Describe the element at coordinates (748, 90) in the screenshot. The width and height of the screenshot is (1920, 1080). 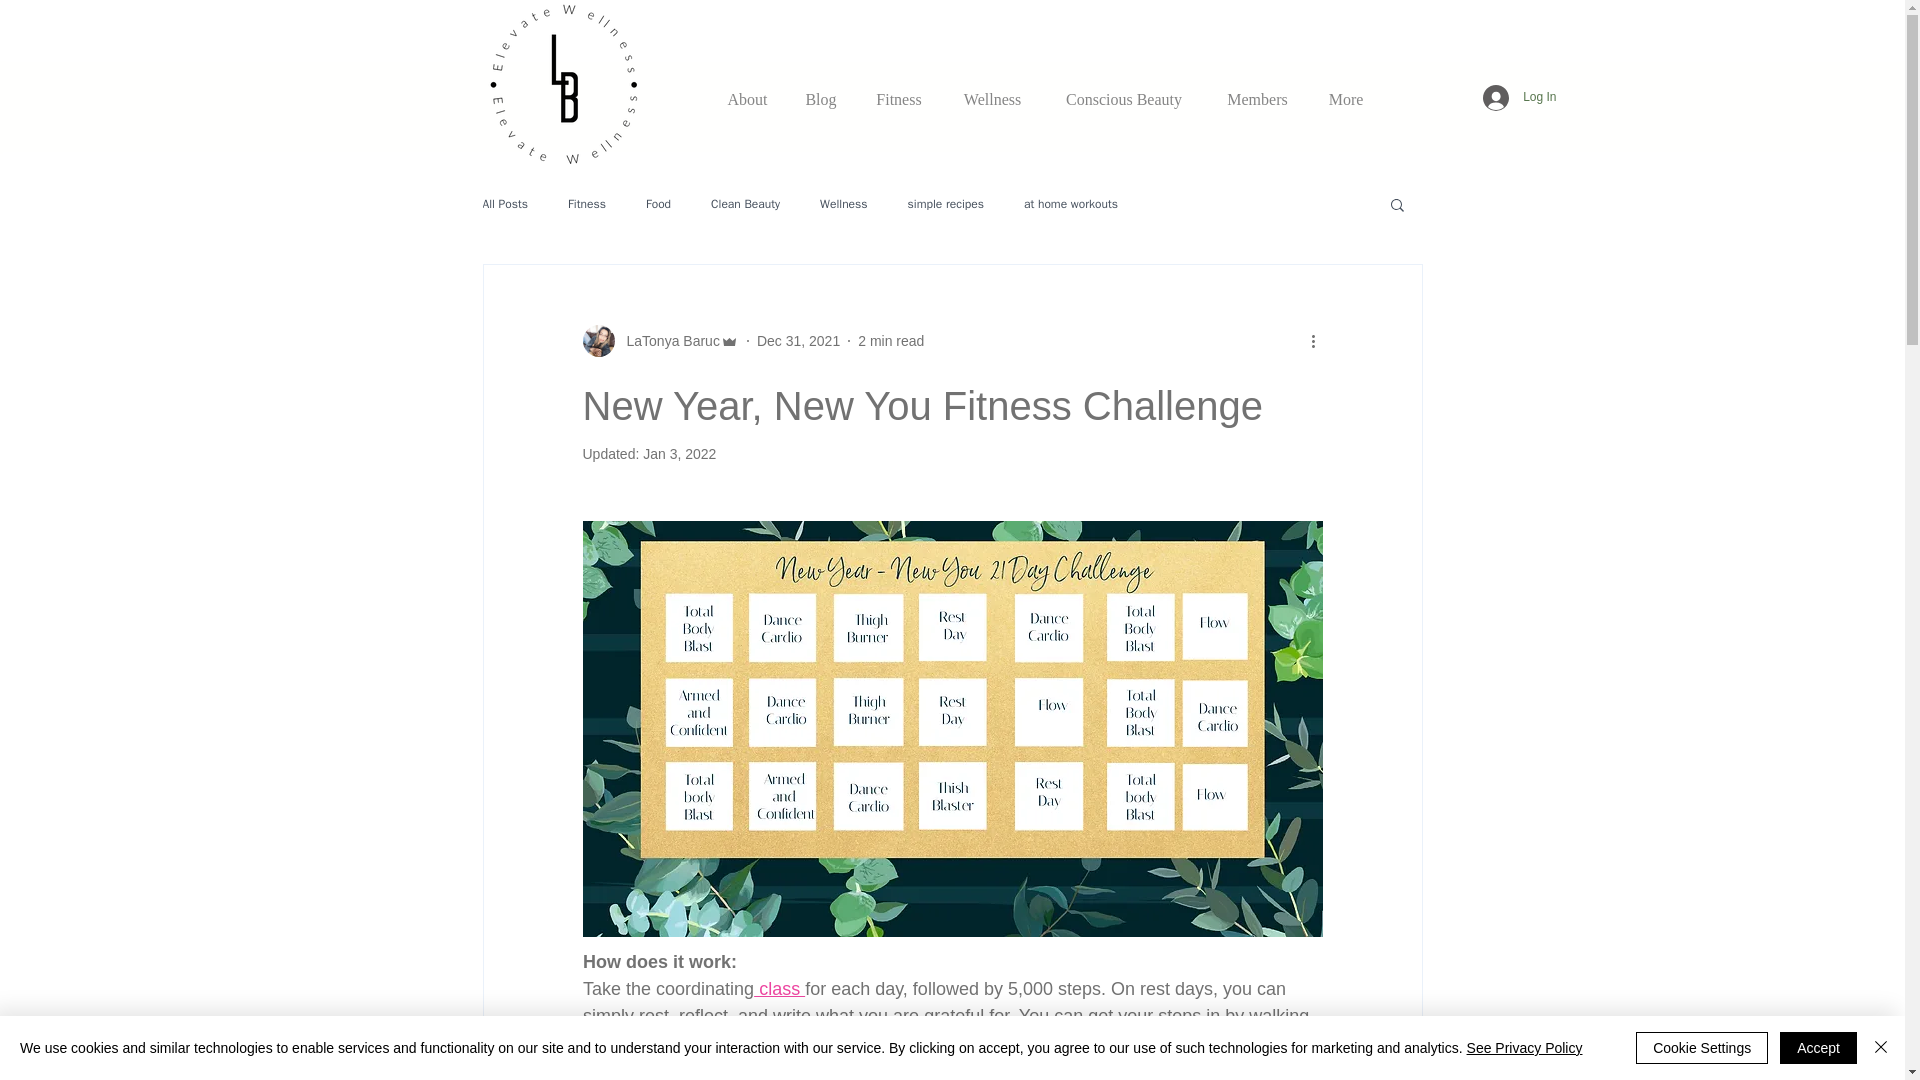
I see `About` at that location.